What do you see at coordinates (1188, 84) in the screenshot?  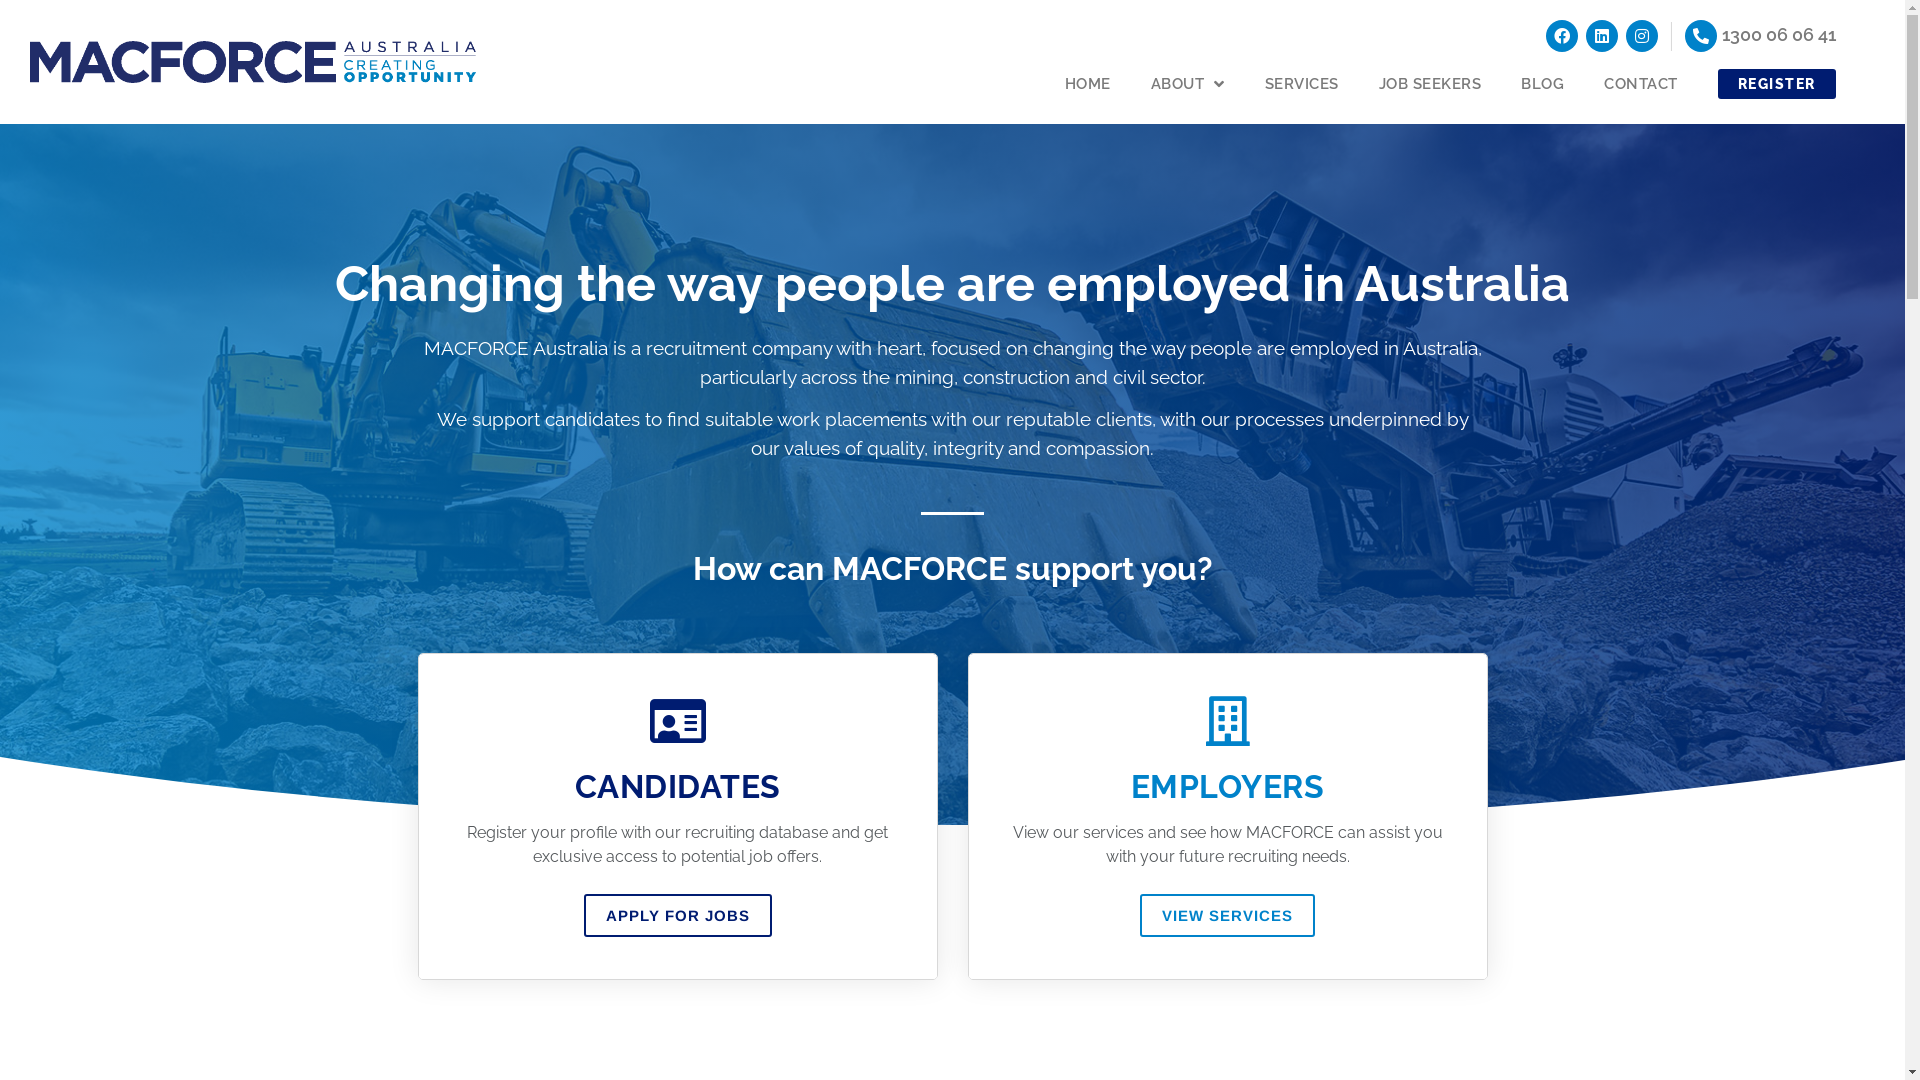 I see `ABOUT` at bounding box center [1188, 84].